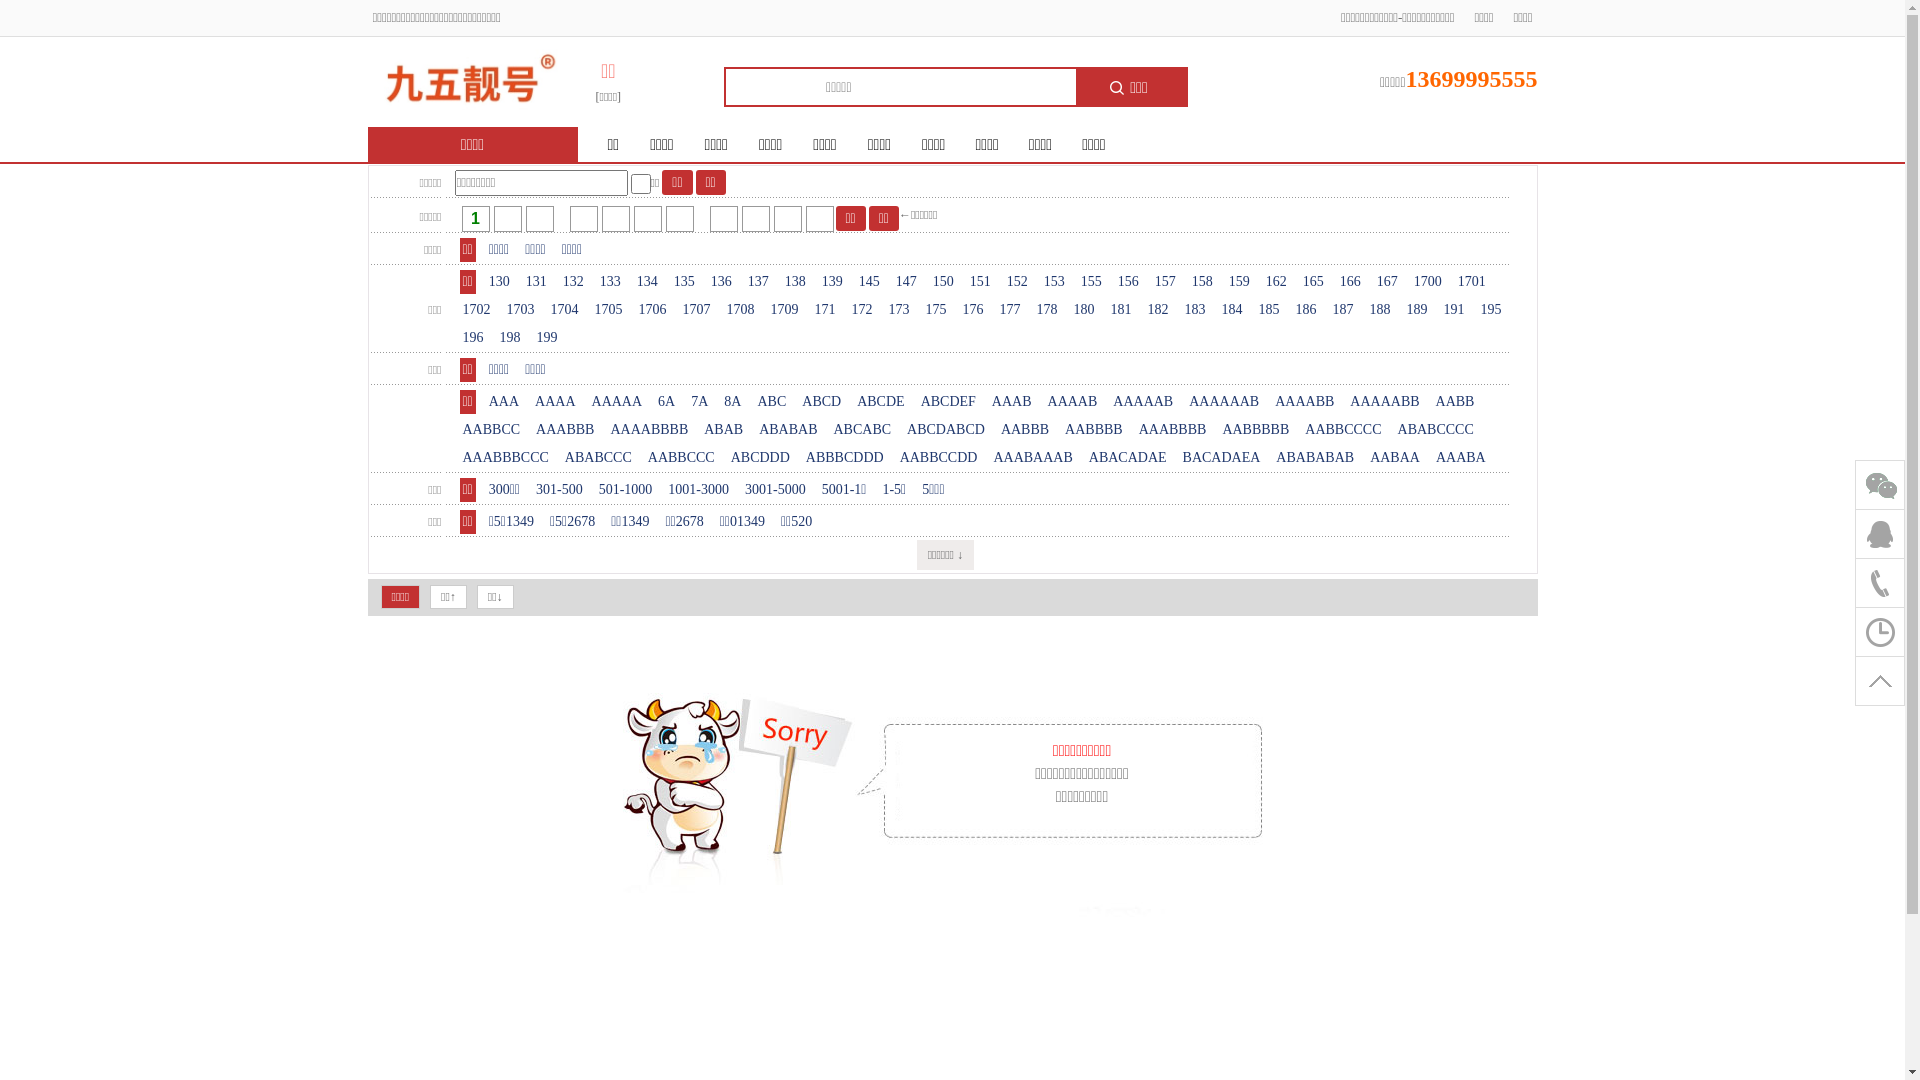 This screenshot has height=1080, width=1920. I want to click on 138, so click(796, 282).